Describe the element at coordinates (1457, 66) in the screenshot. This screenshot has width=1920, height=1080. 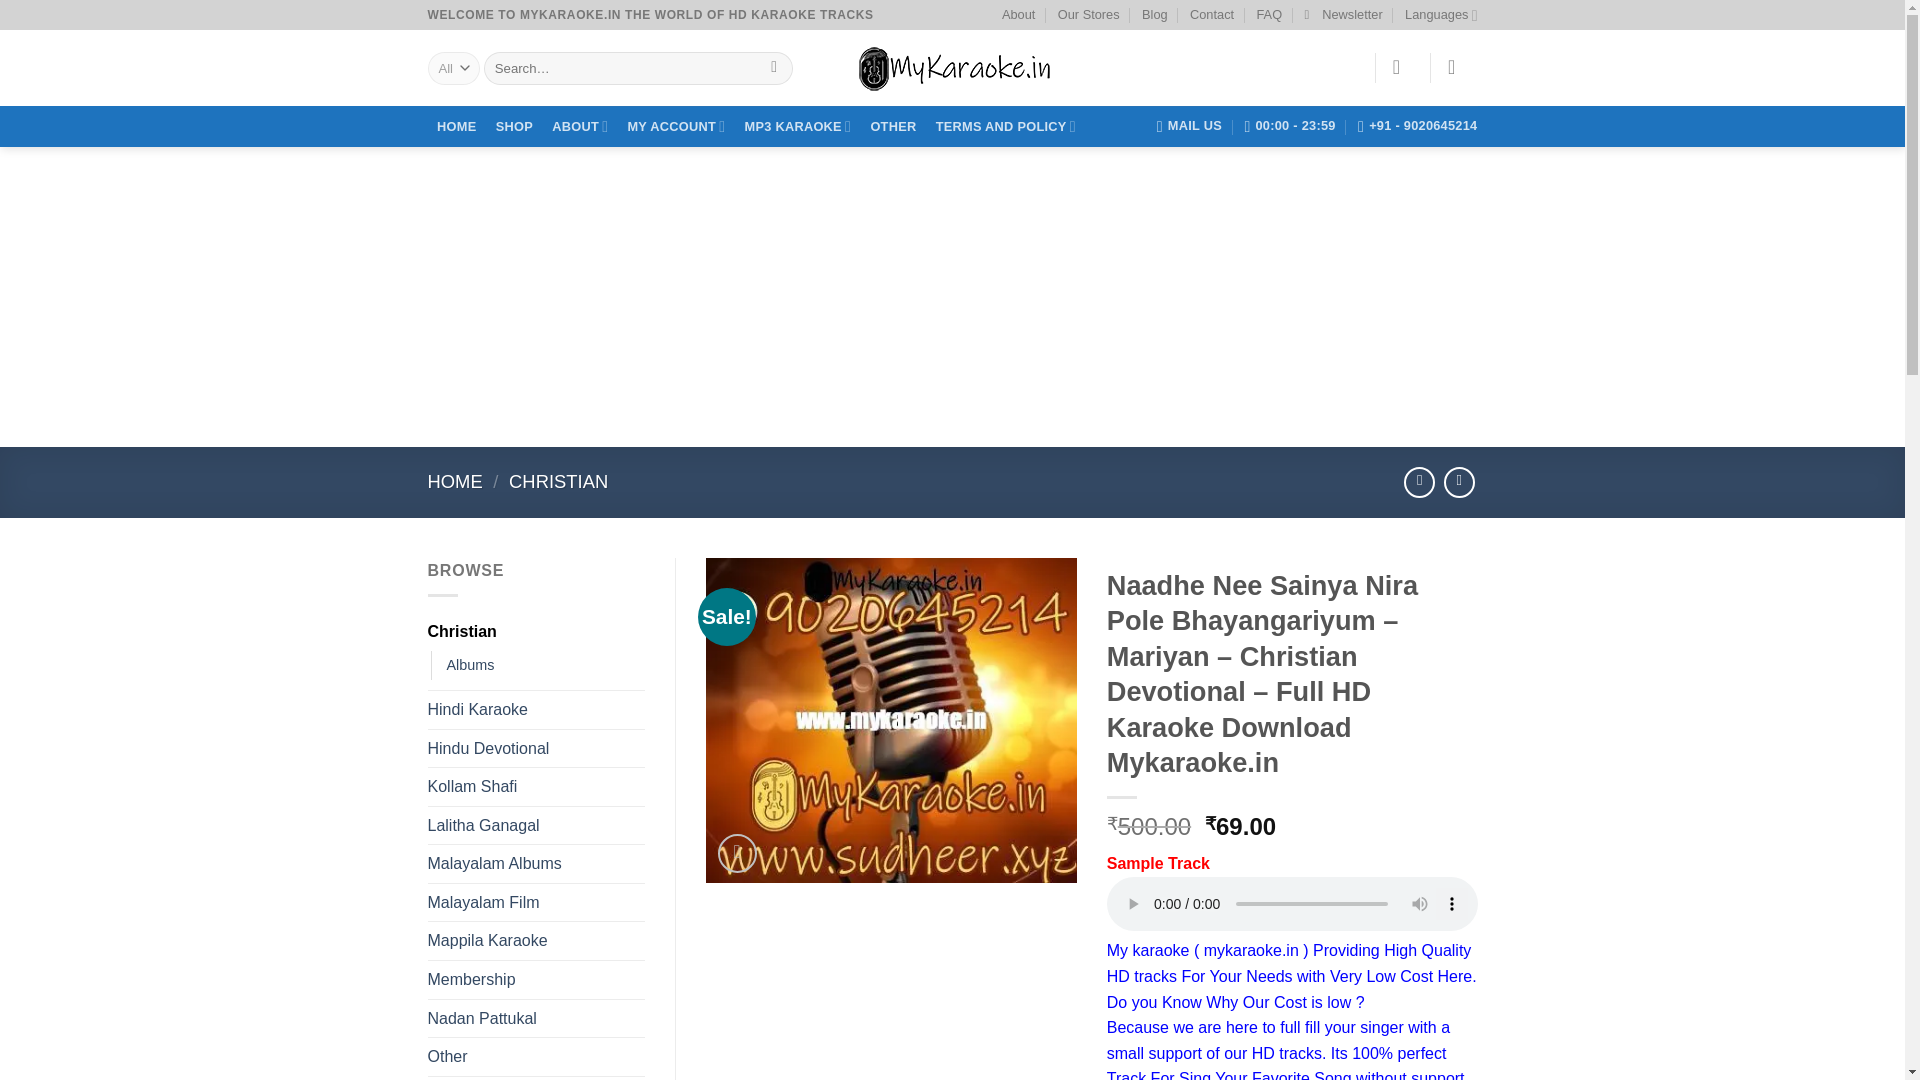
I see `Cart` at that location.